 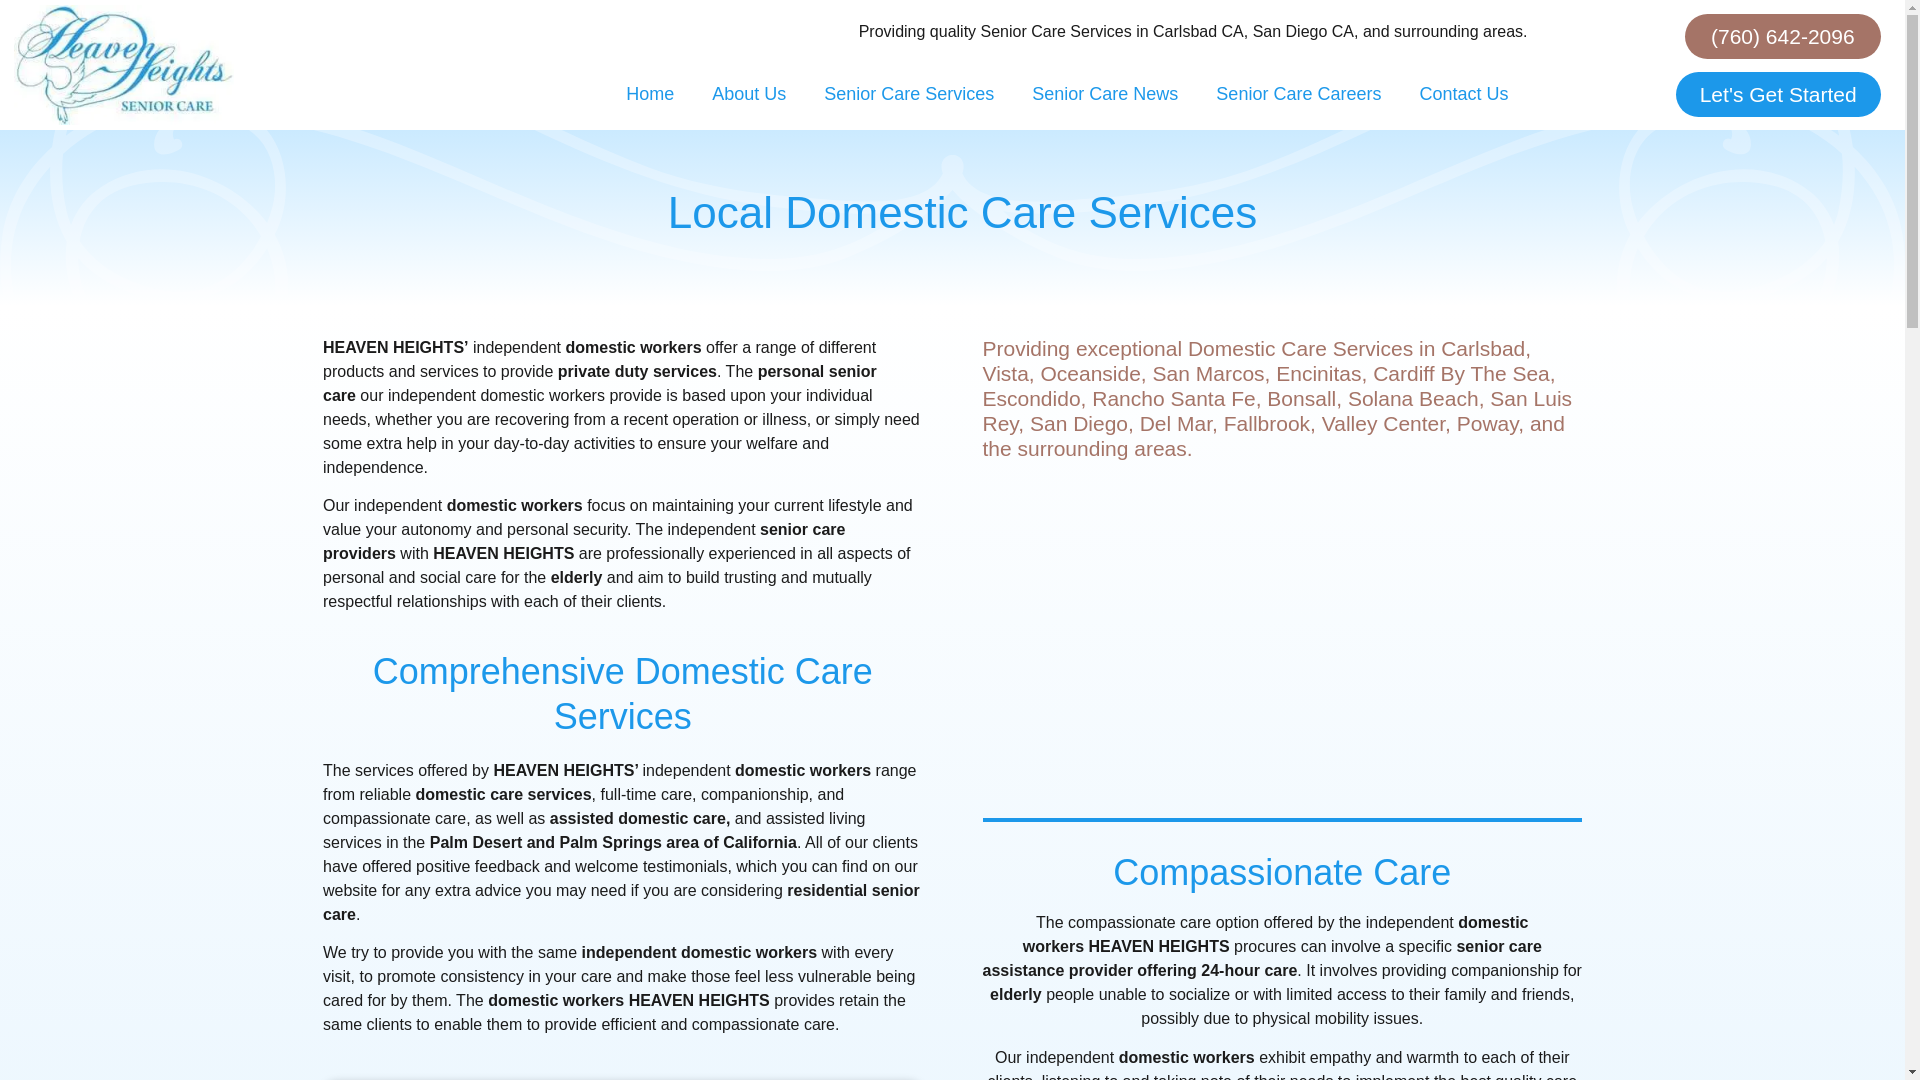 What do you see at coordinates (748, 93) in the screenshot?
I see `About Us` at bounding box center [748, 93].